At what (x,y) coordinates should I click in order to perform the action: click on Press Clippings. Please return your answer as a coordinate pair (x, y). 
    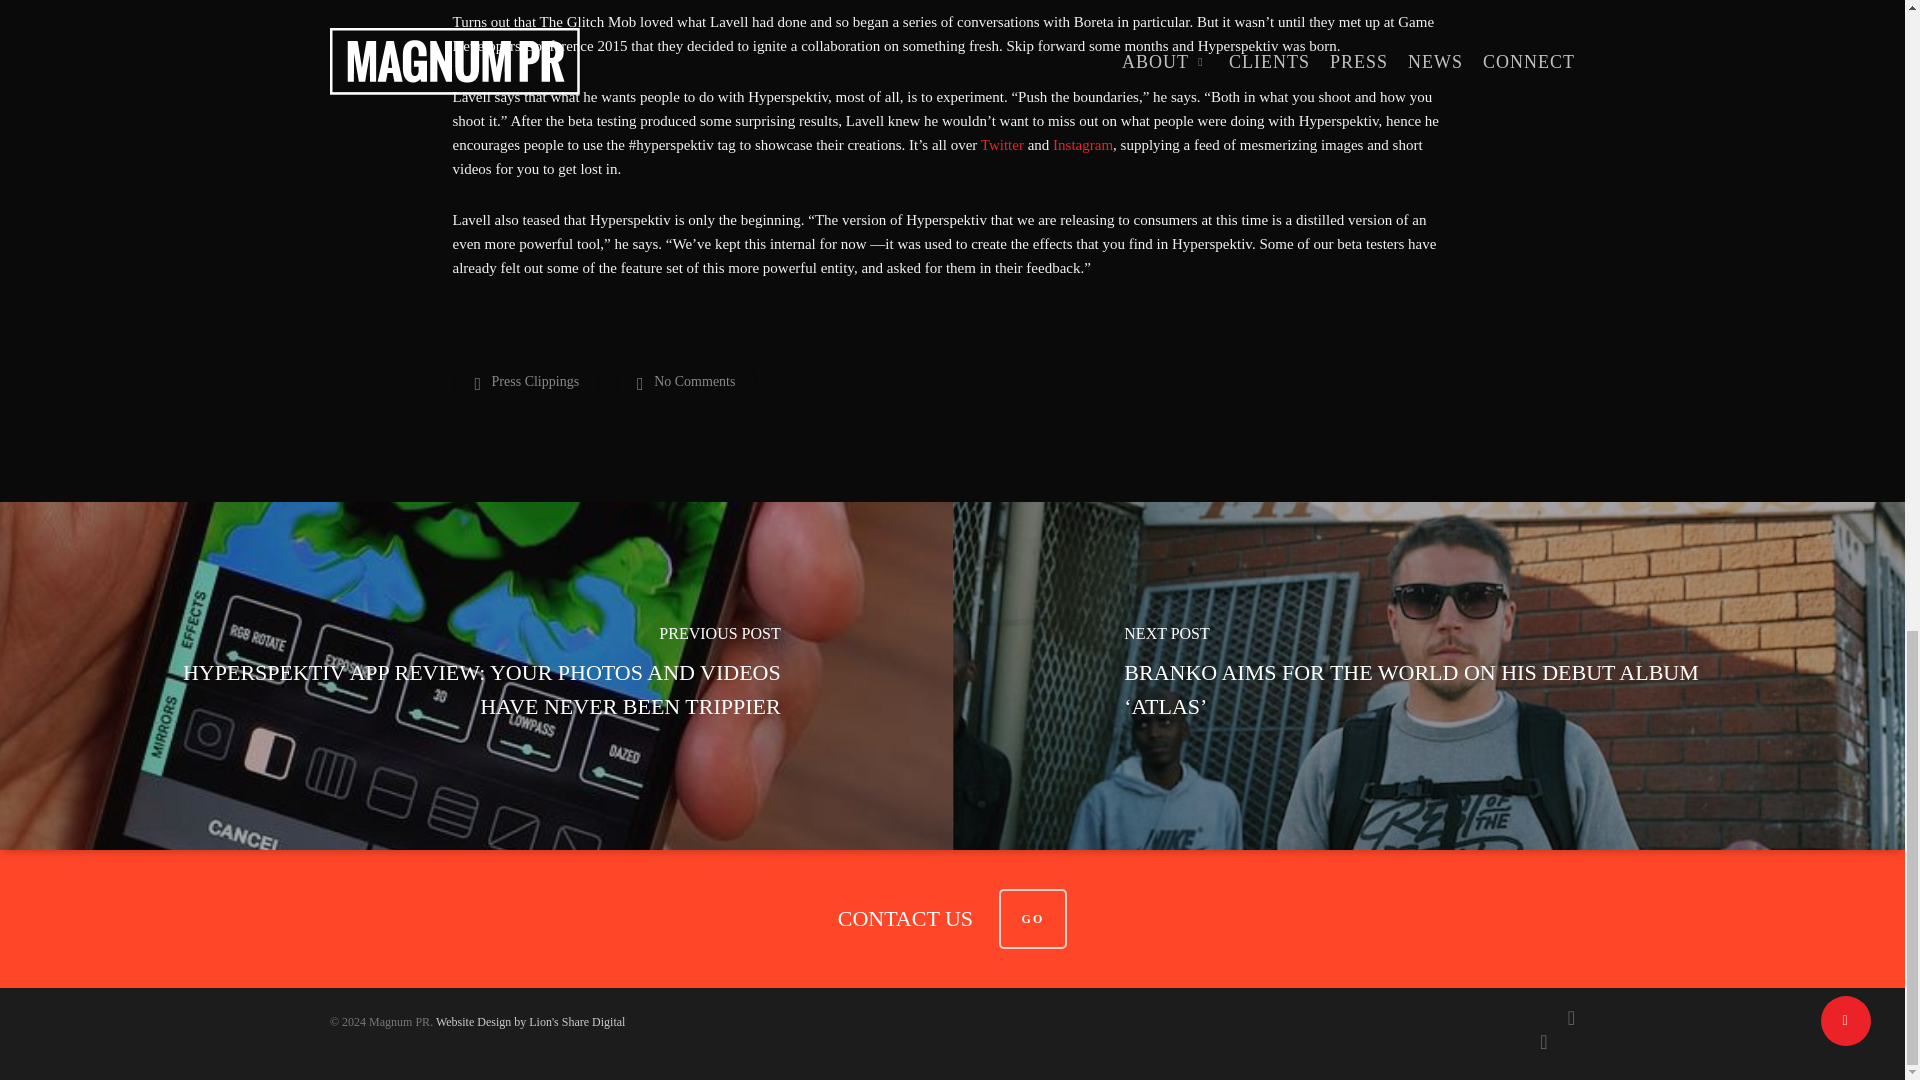
    Looking at the image, I should click on (526, 381).